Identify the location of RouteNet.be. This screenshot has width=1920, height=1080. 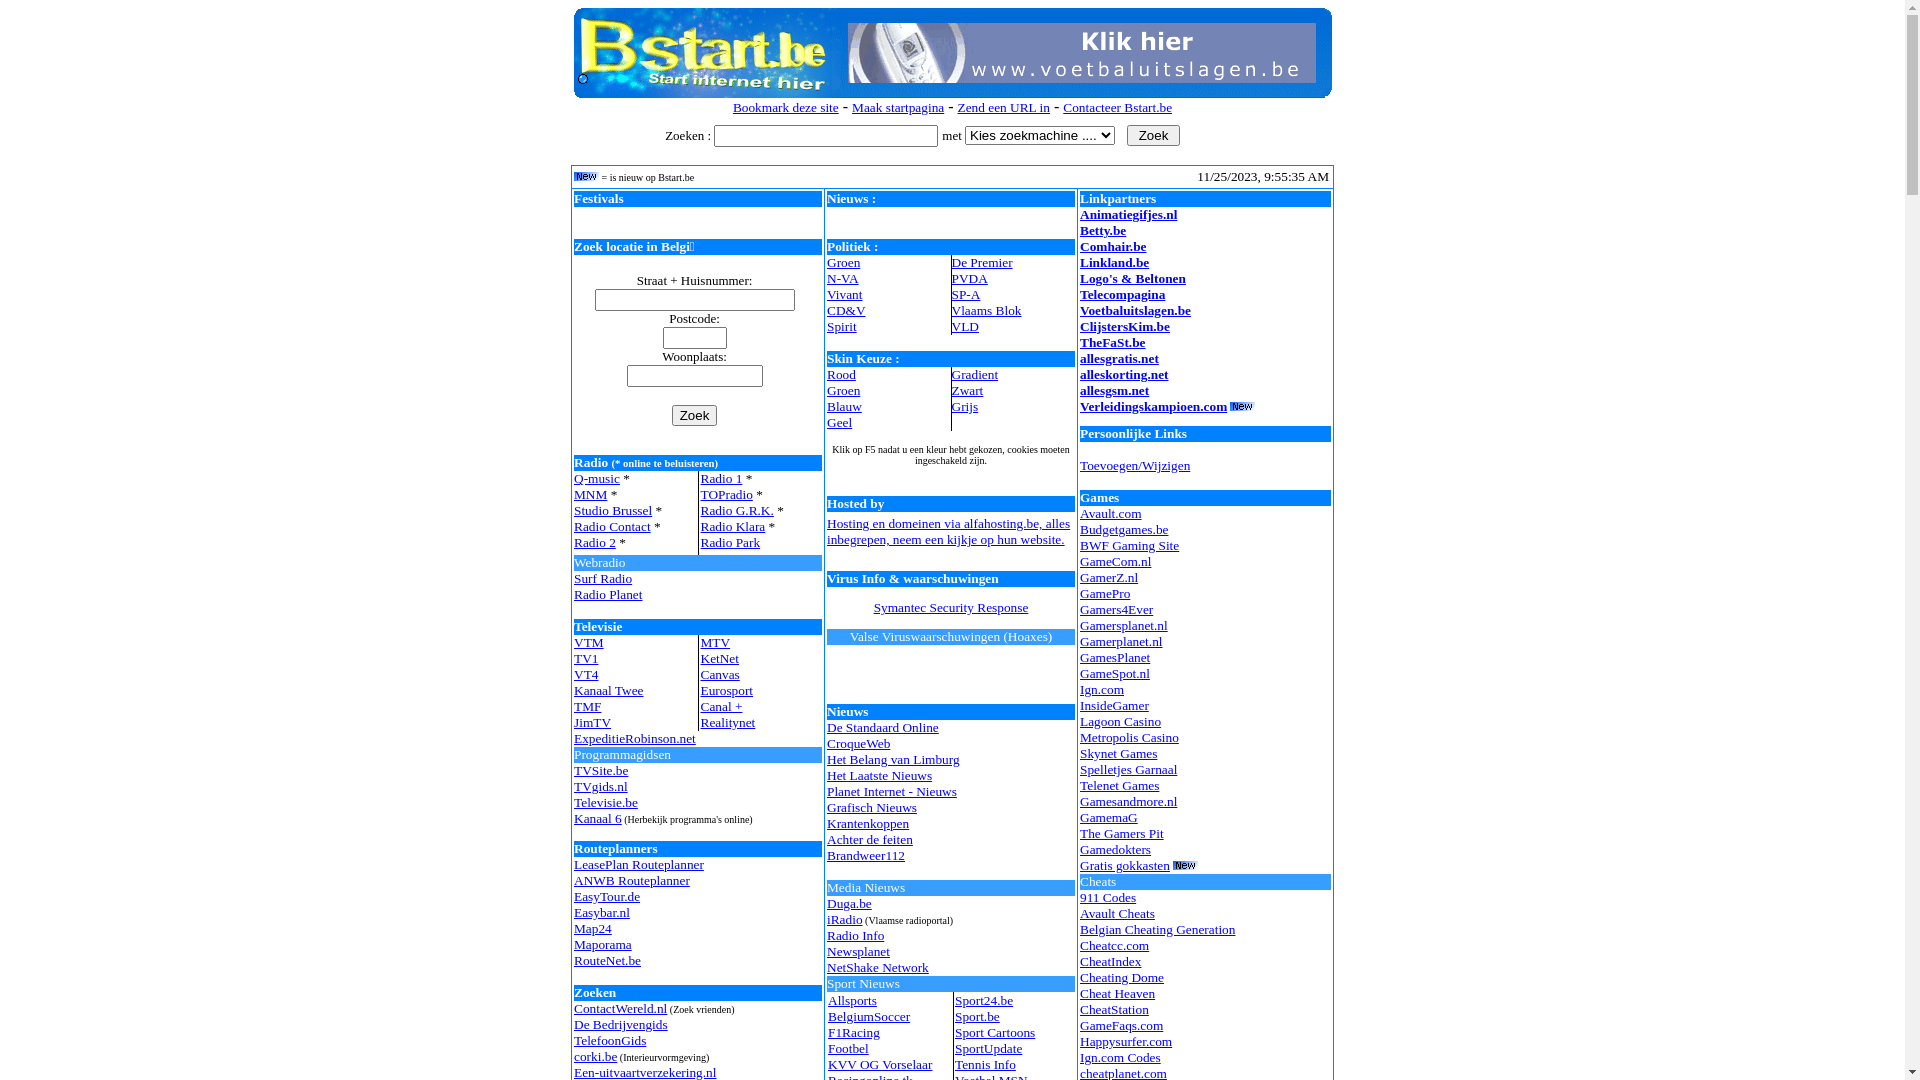
(608, 960).